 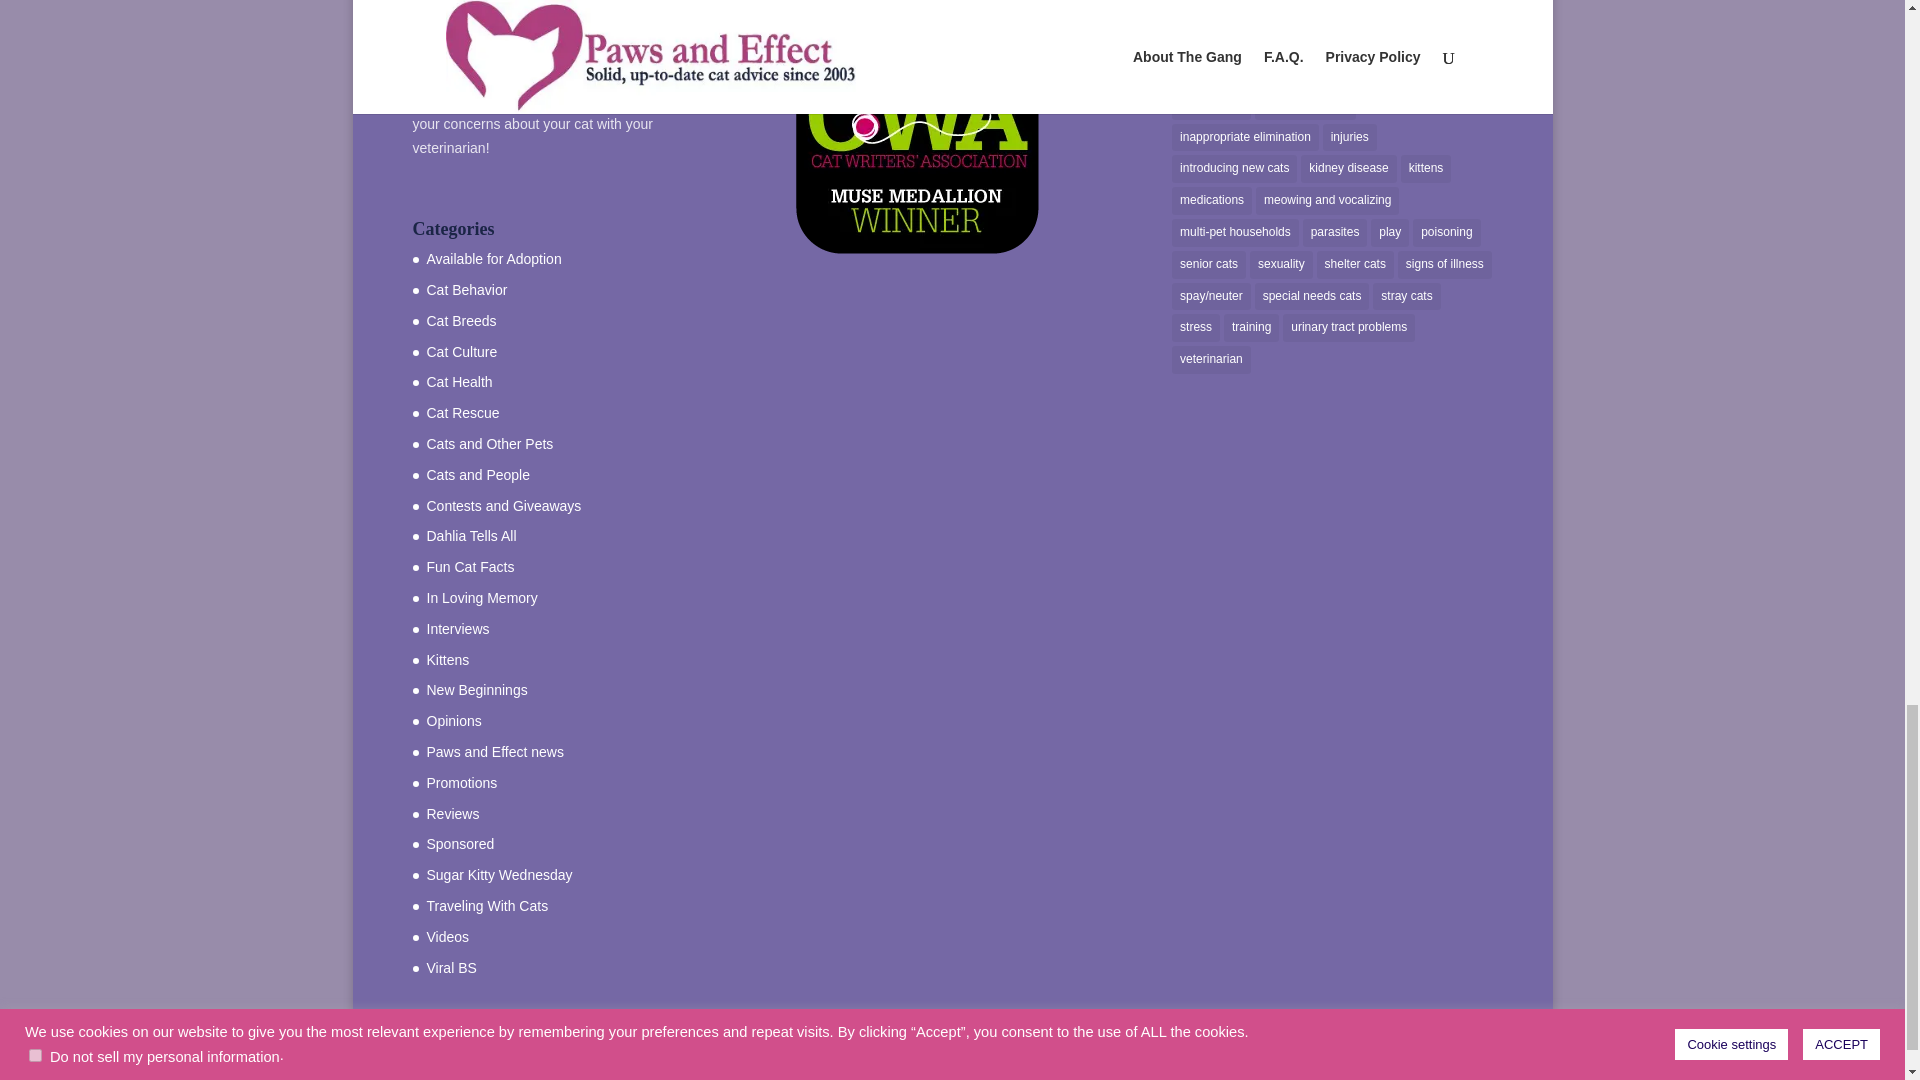 I want to click on Sponsored, so click(x=460, y=844).